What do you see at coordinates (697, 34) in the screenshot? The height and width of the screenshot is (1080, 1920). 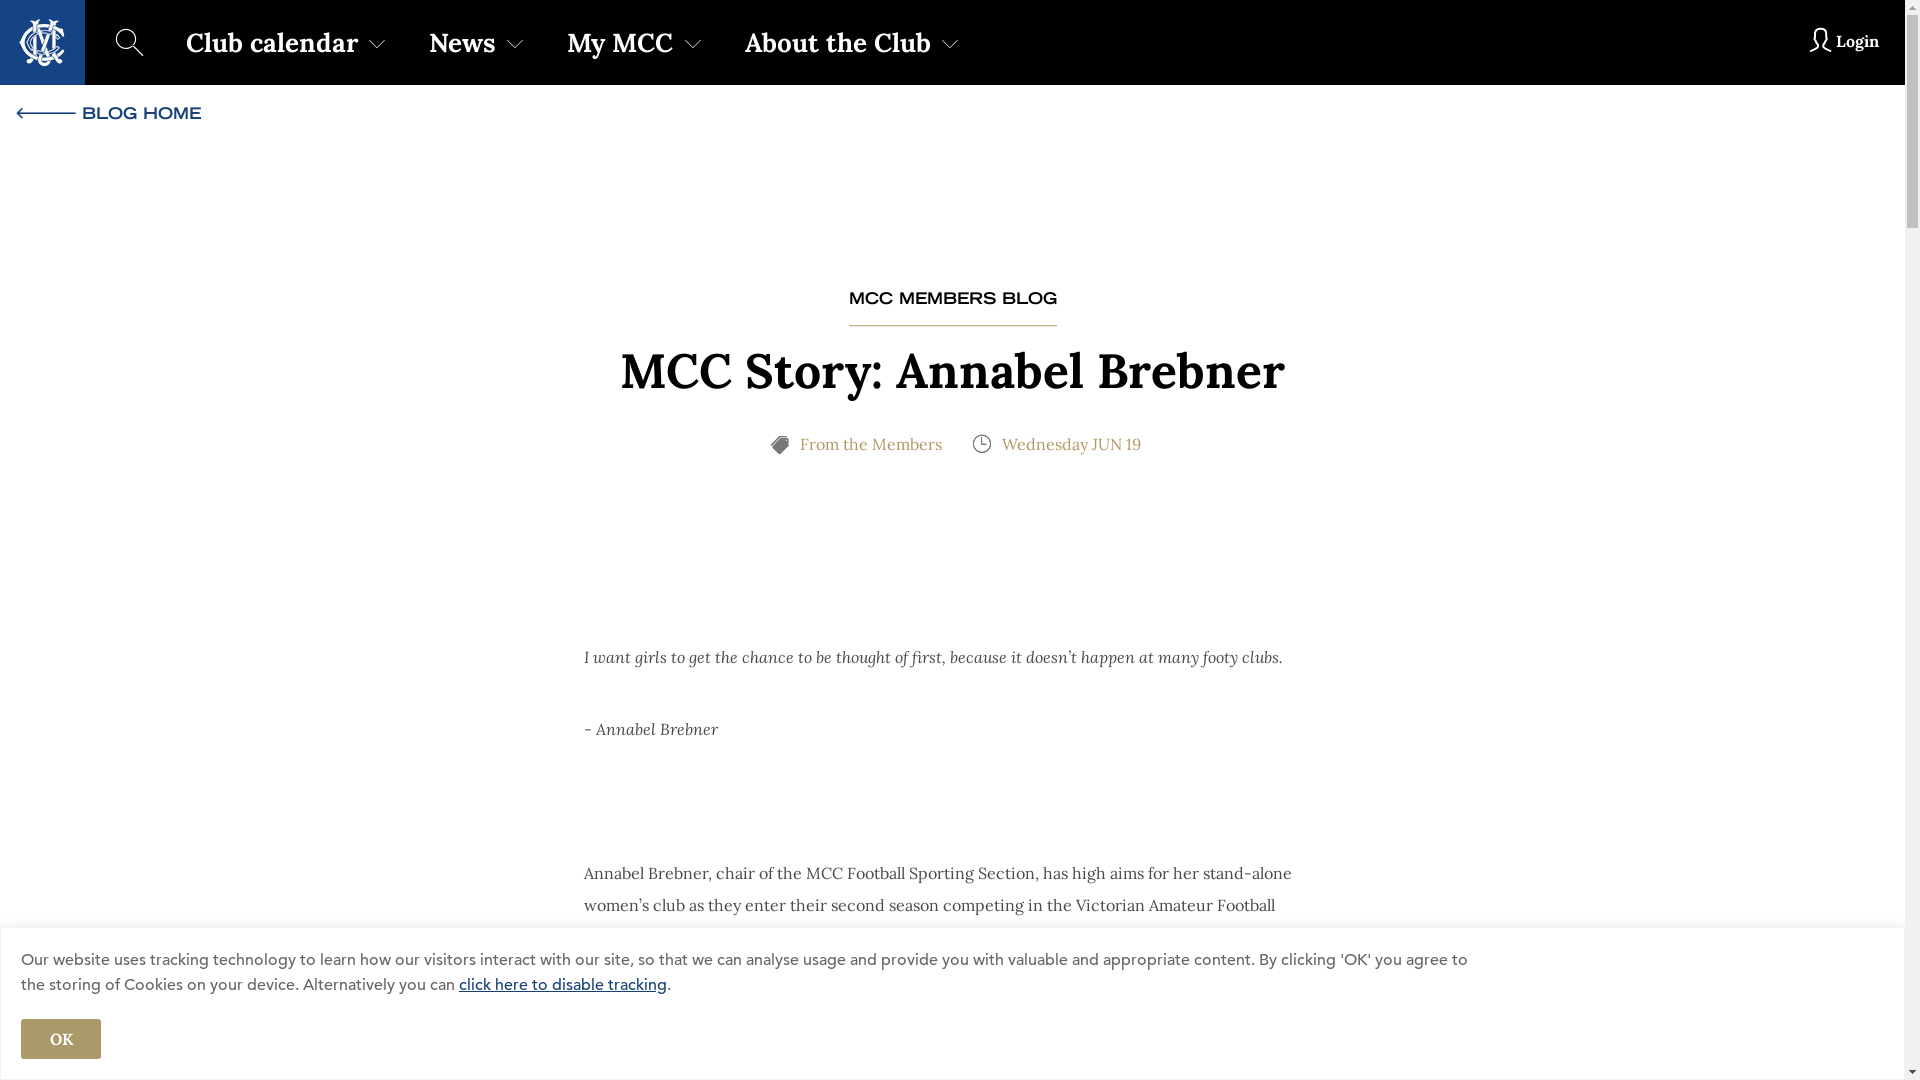 I see `Grand Final ballot` at bounding box center [697, 34].